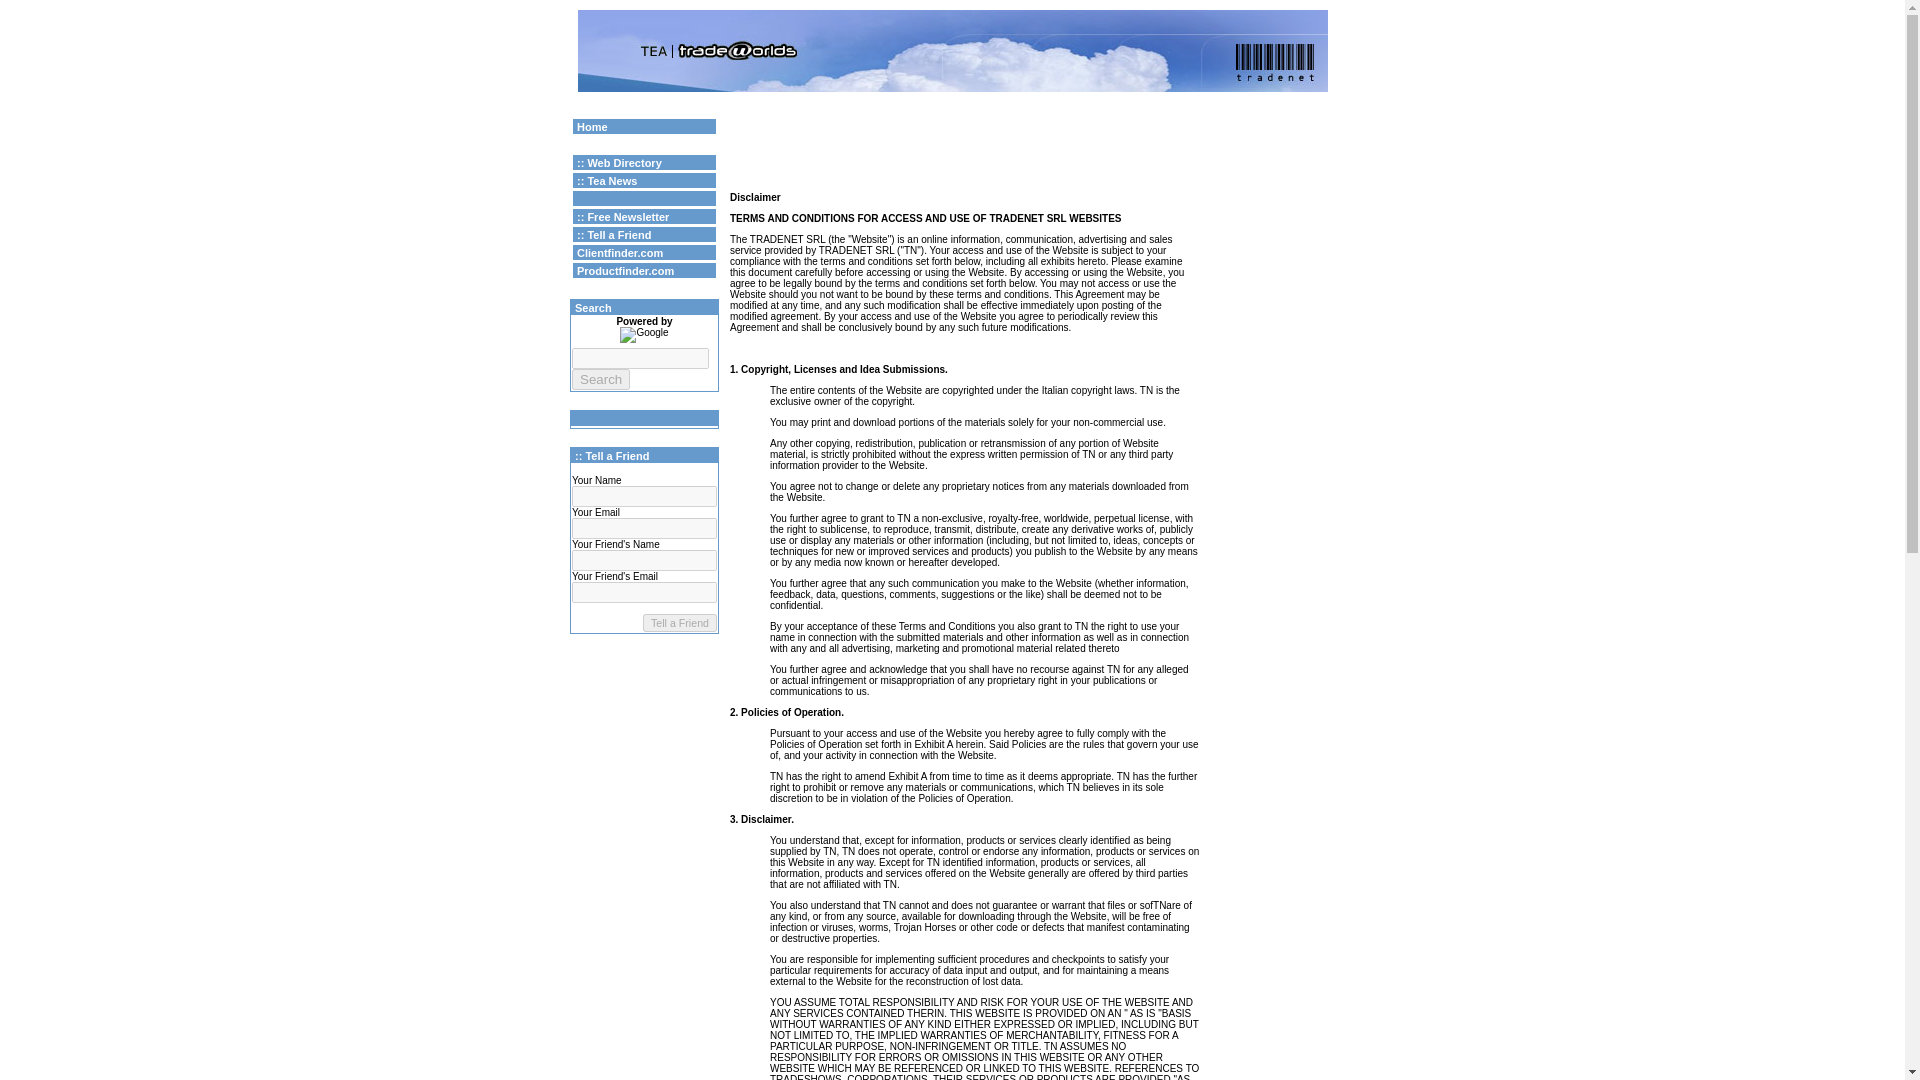 This screenshot has height=1080, width=1920. I want to click on :: Free Newsletter, so click(622, 216).